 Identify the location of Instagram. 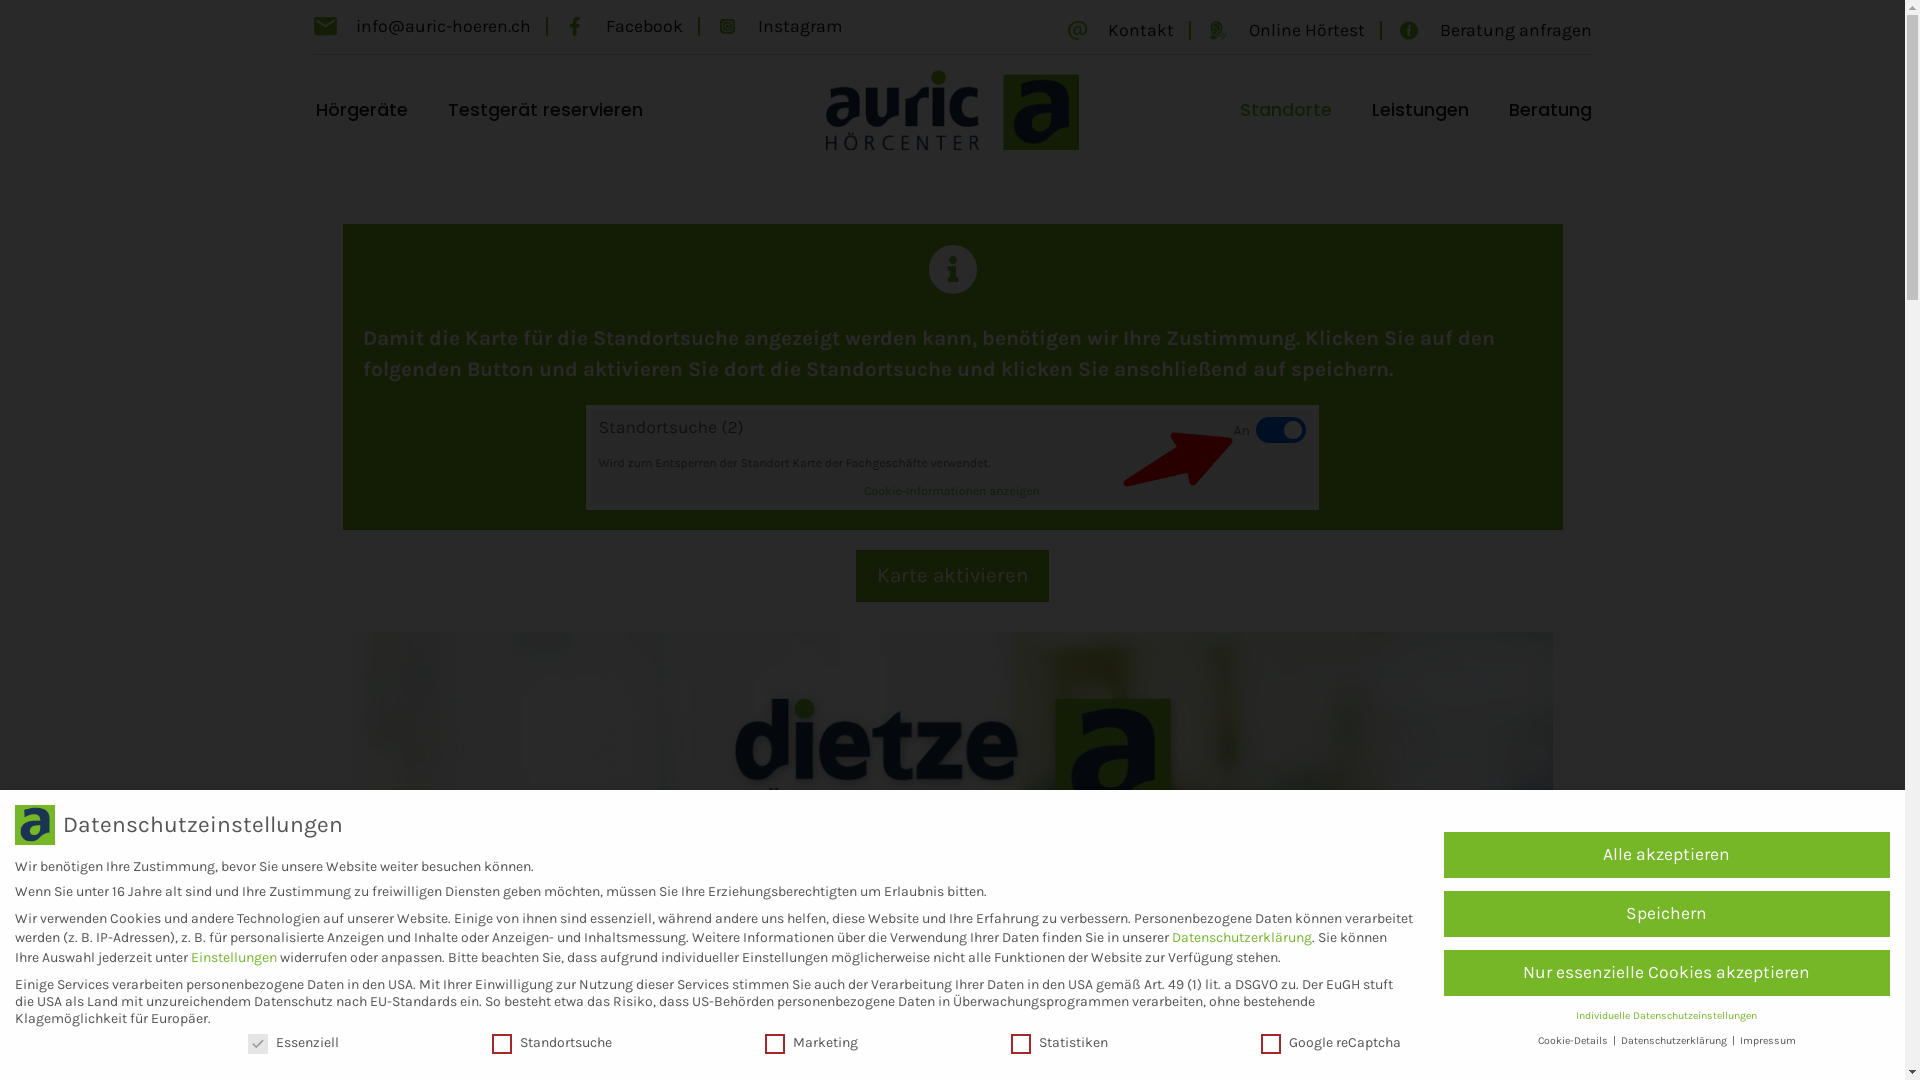
(778, 26).